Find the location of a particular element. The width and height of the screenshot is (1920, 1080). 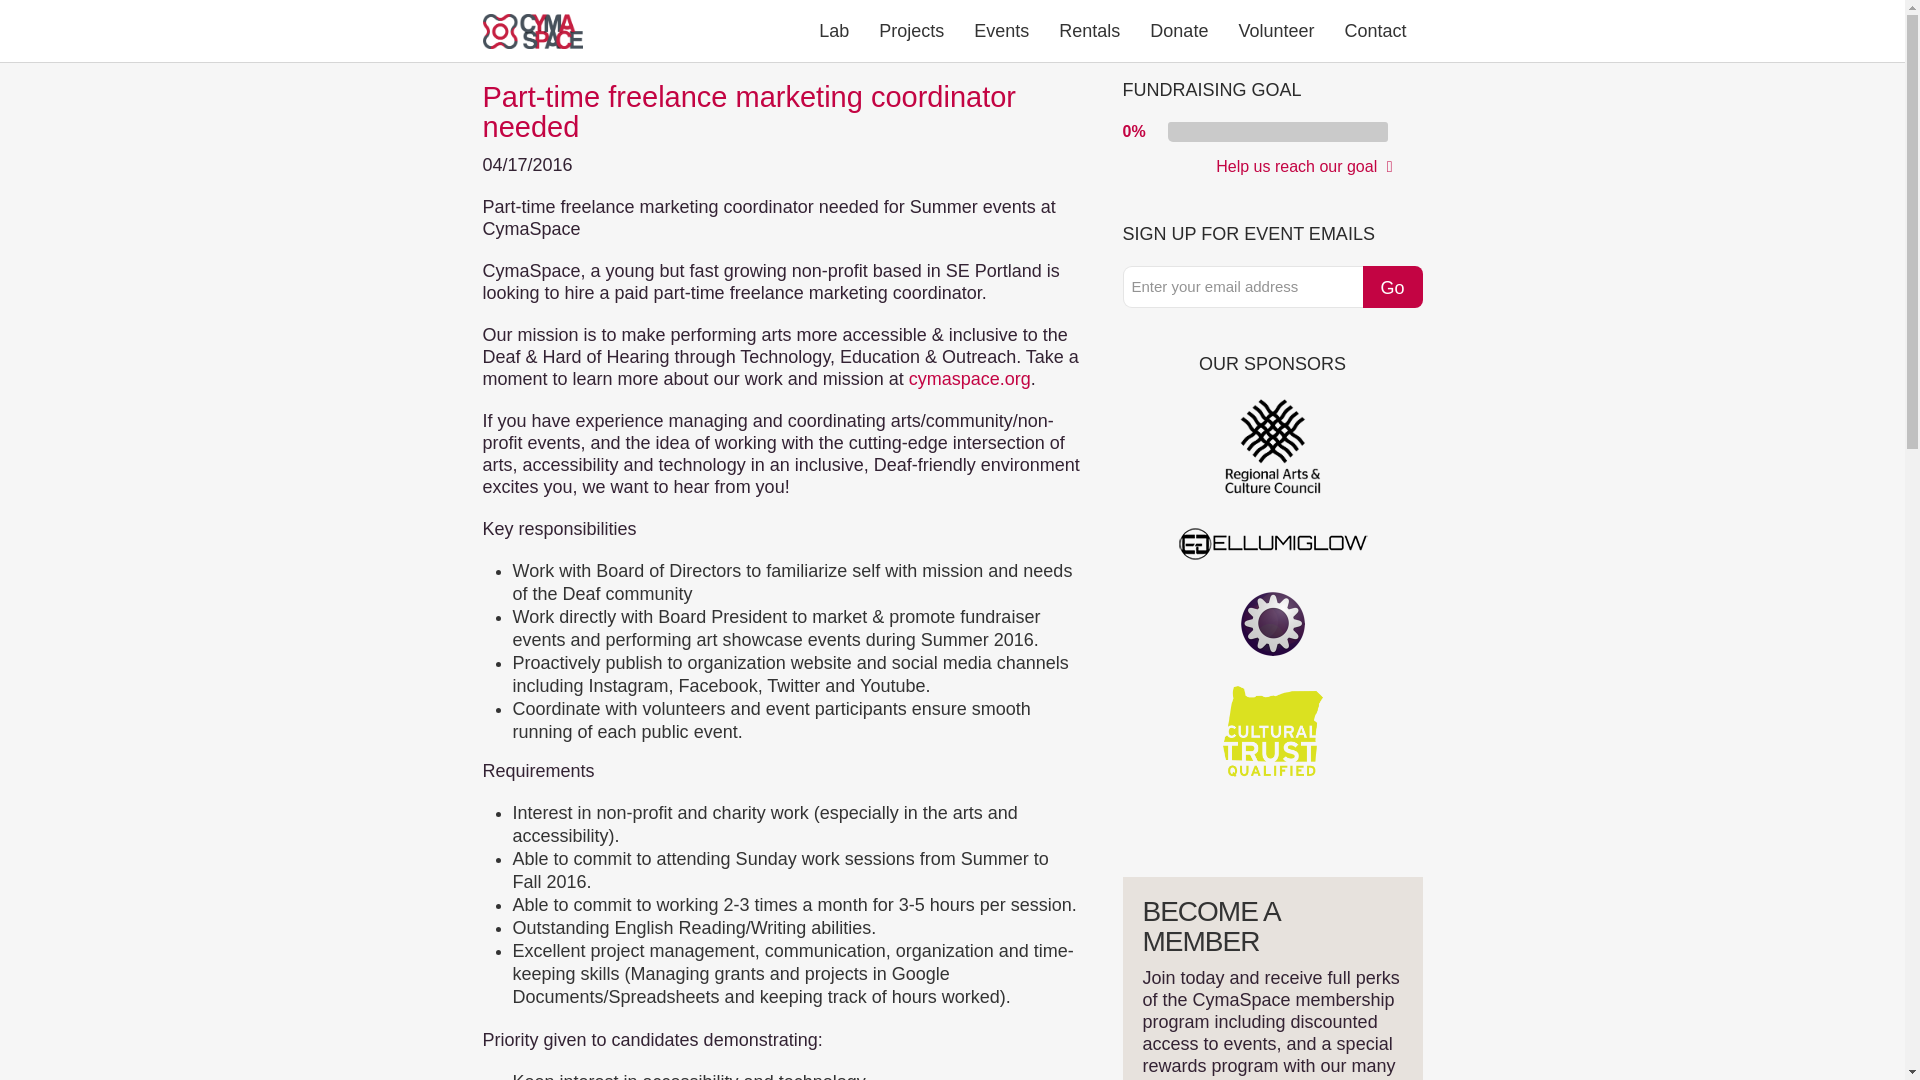

osh park - an electric ecosystem is located at coordinates (1272, 623).